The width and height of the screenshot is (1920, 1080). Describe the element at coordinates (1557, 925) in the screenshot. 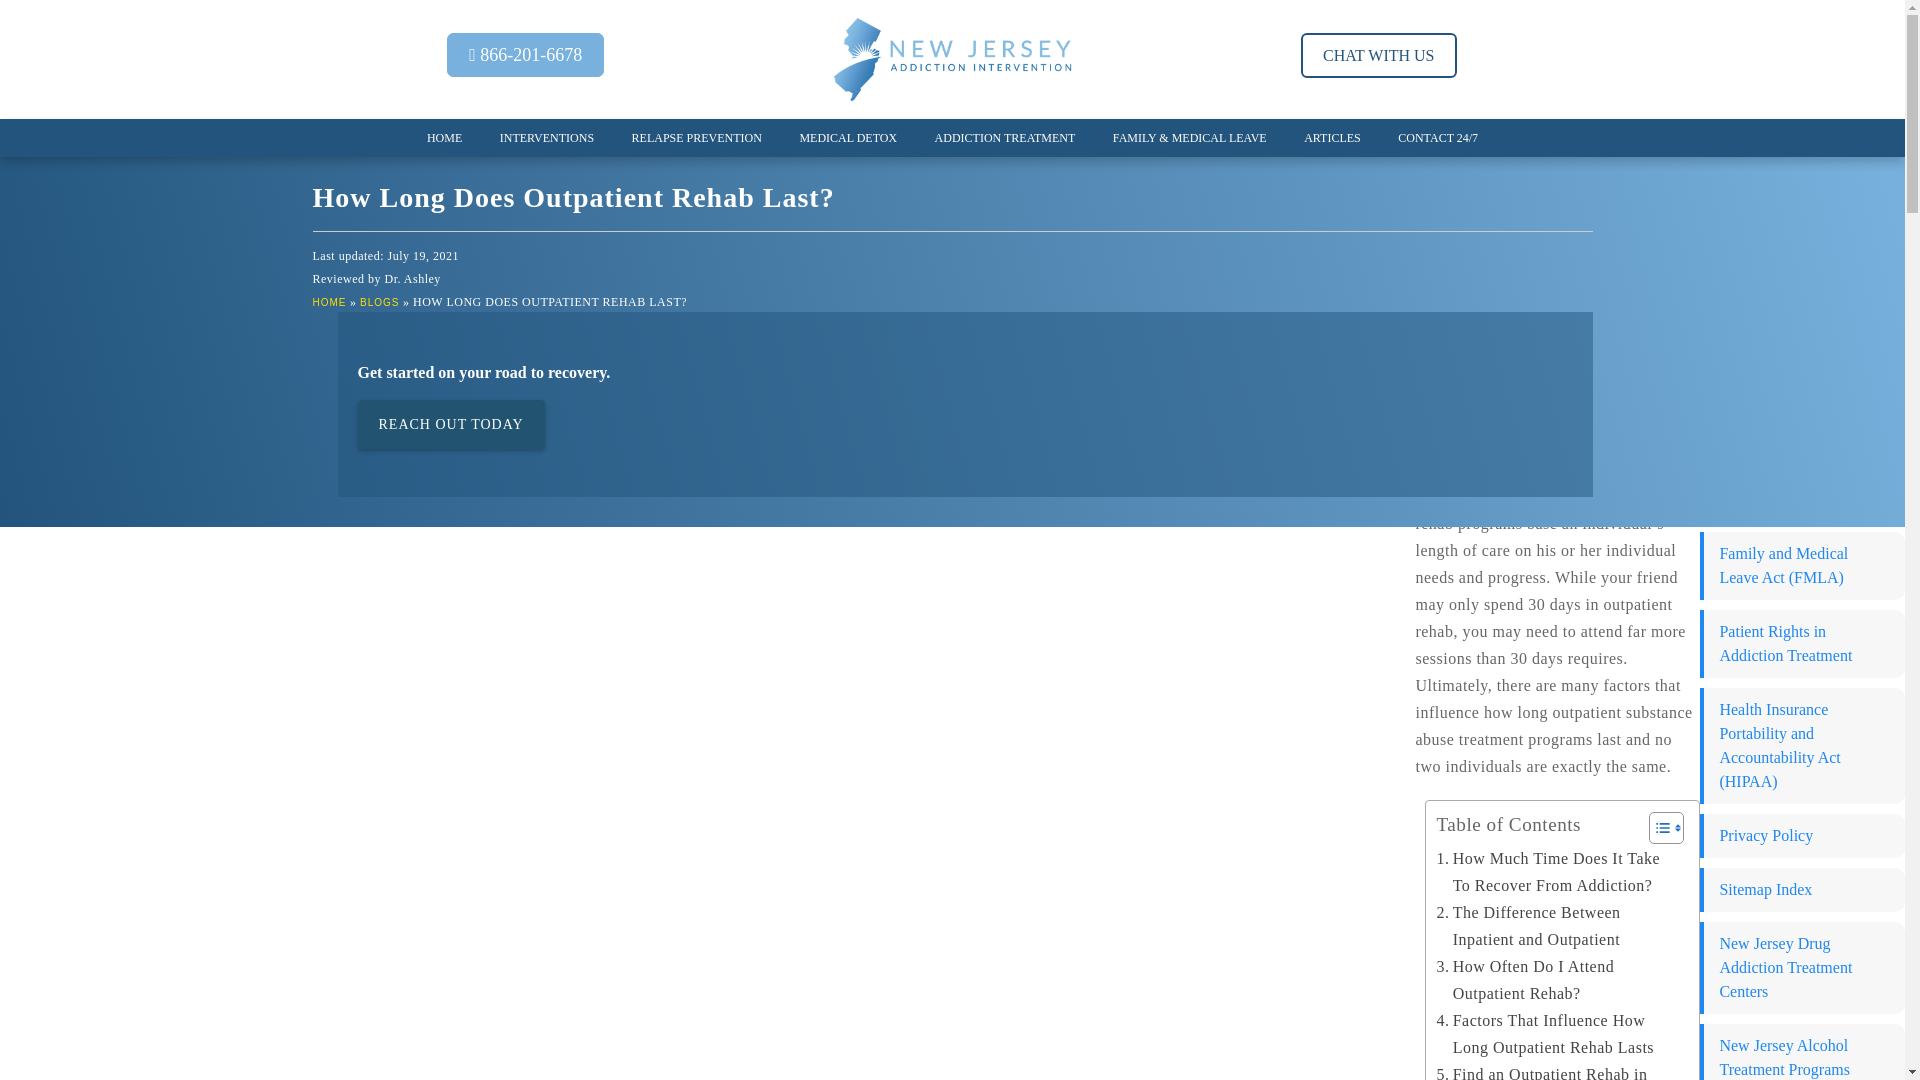

I see `The Difference Between Inpatient and Outpatient` at that location.